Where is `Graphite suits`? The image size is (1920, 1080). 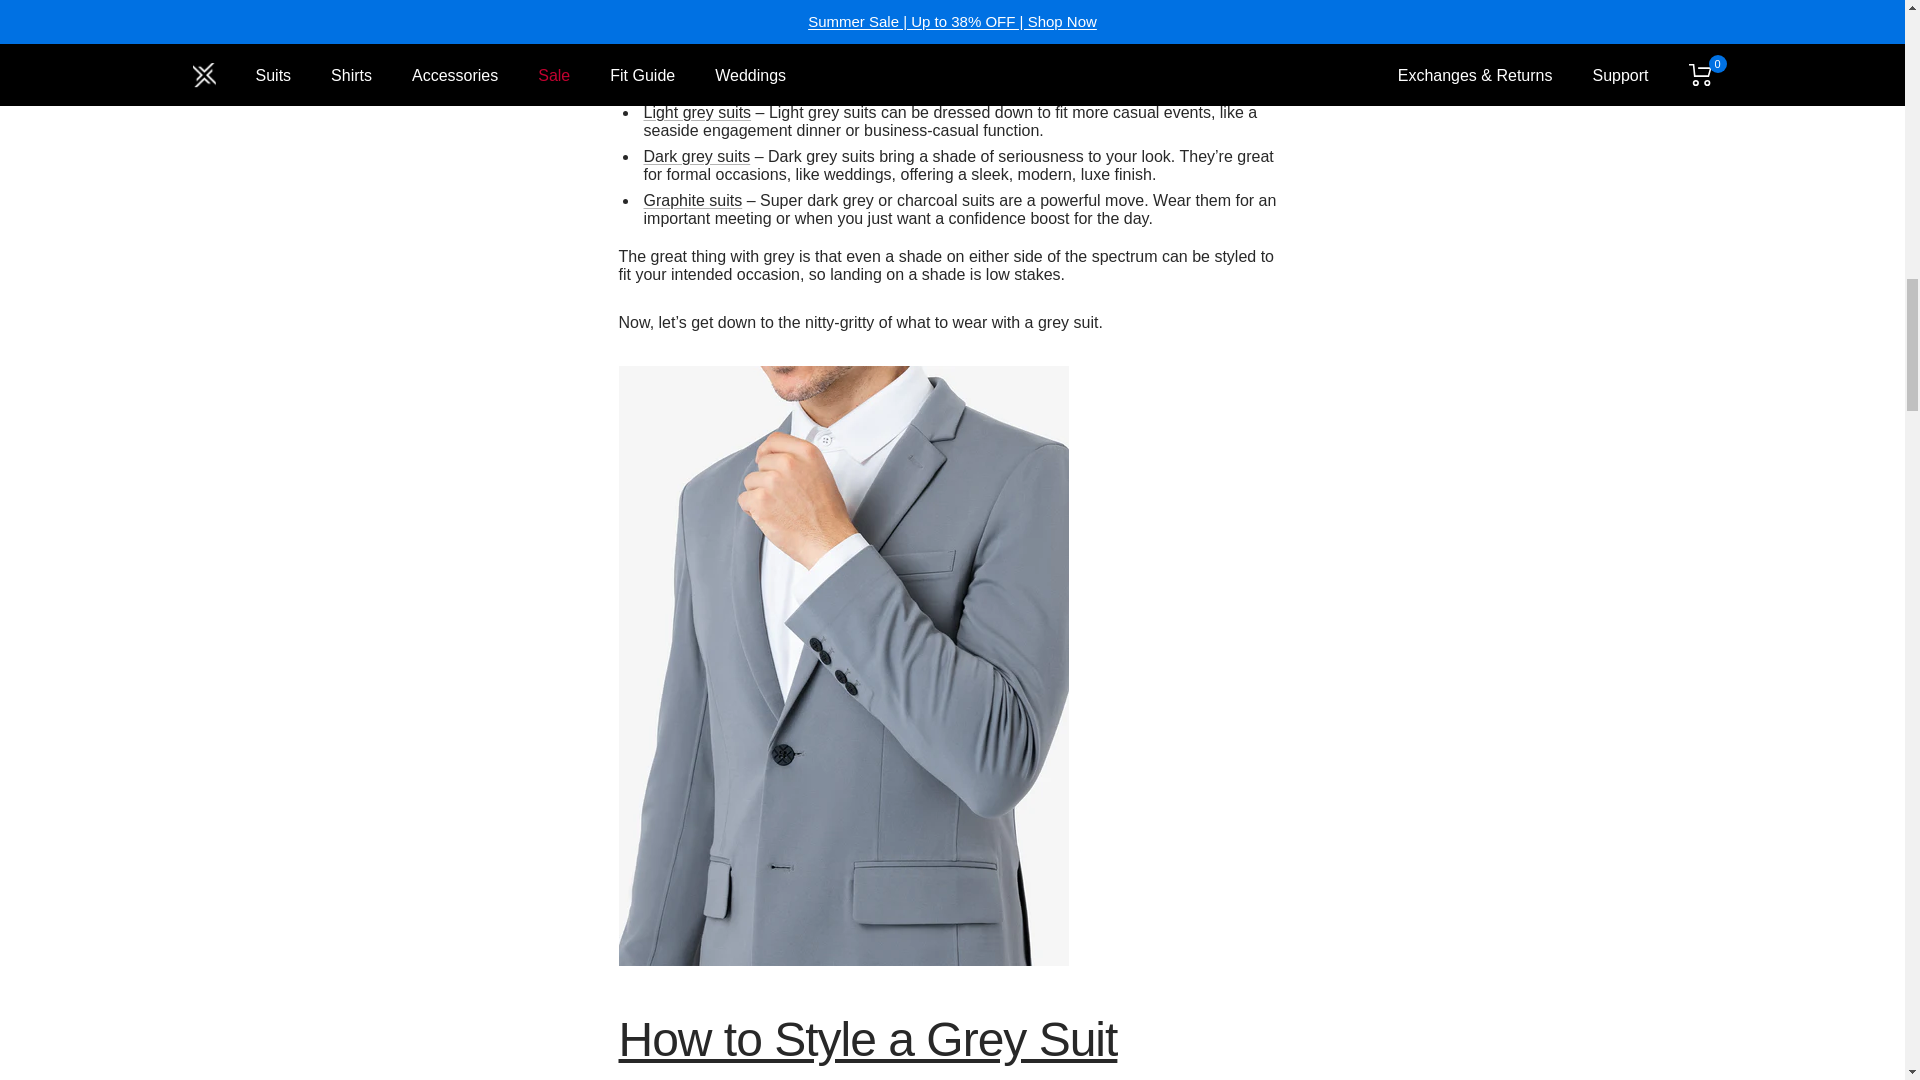 Graphite suits is located at coordinates (693, 200).